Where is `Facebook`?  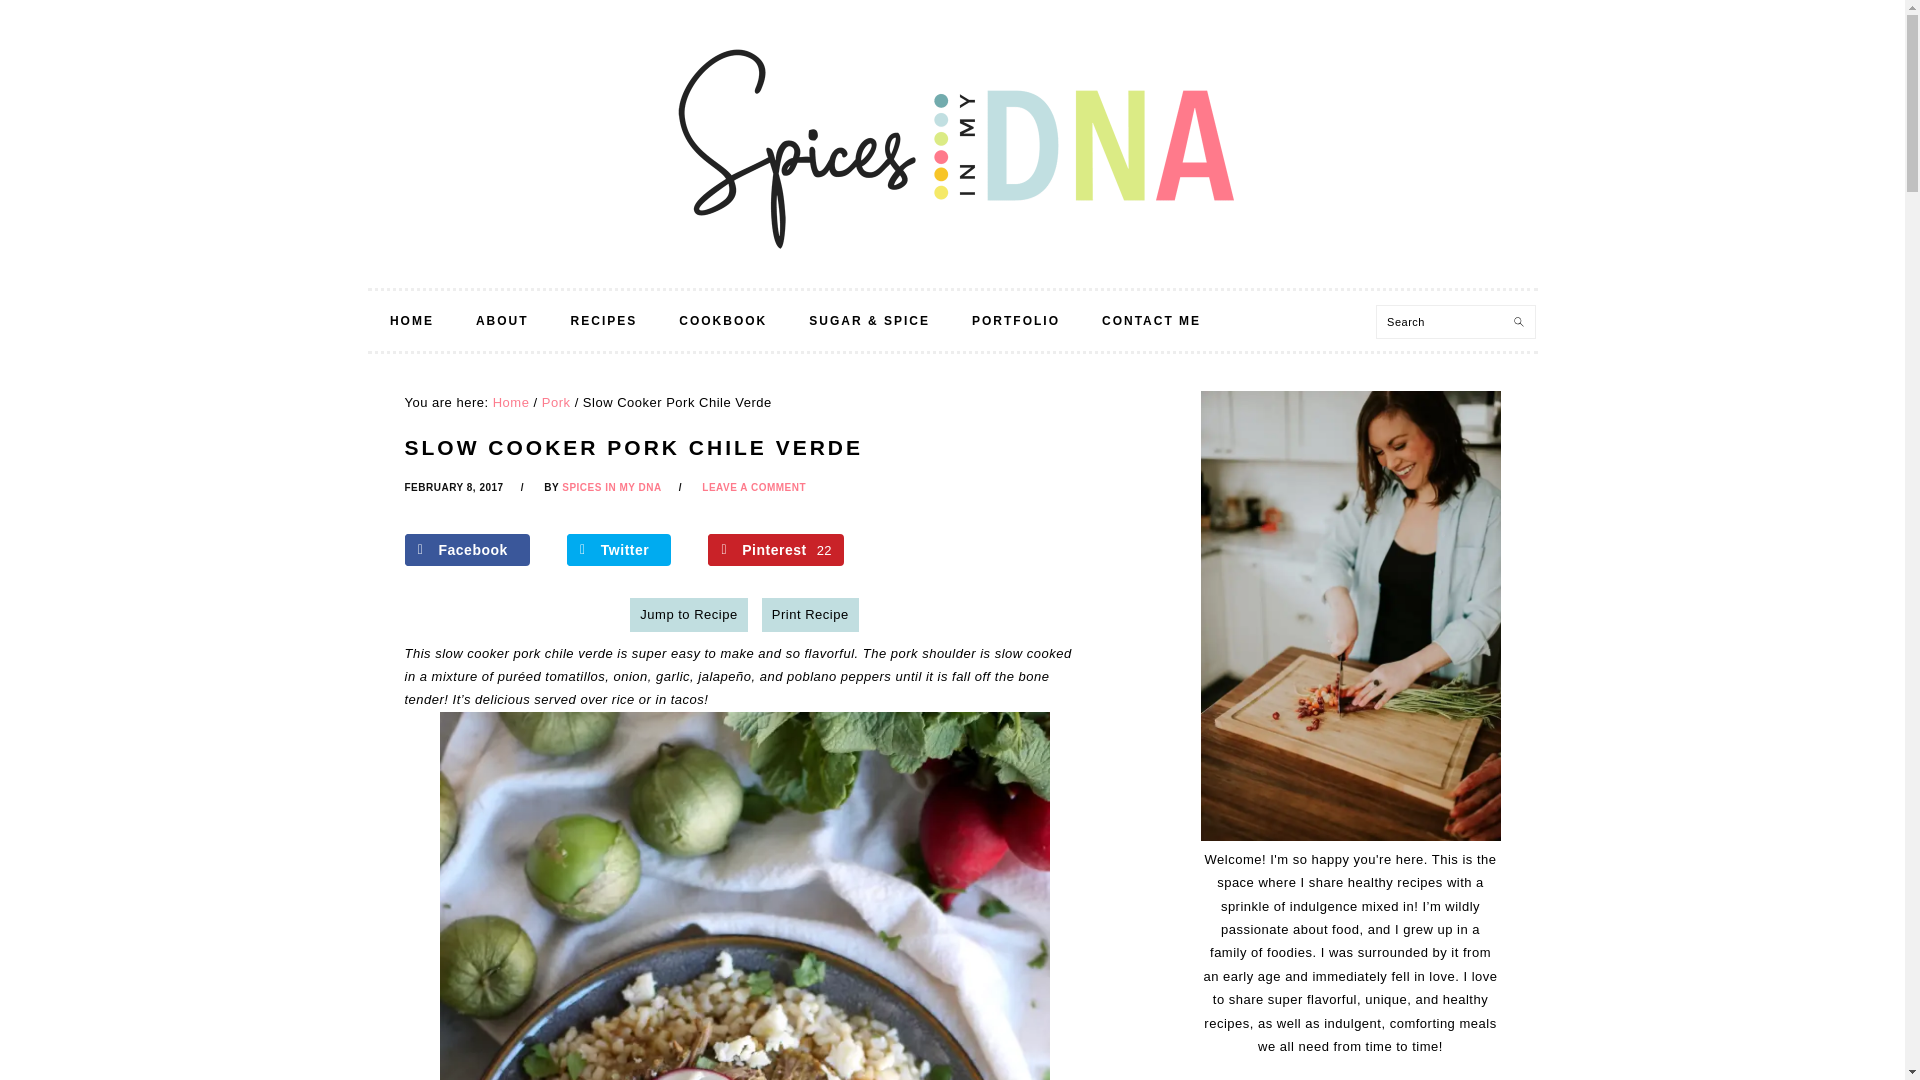
Facebook is located at coordinates (466, 549).